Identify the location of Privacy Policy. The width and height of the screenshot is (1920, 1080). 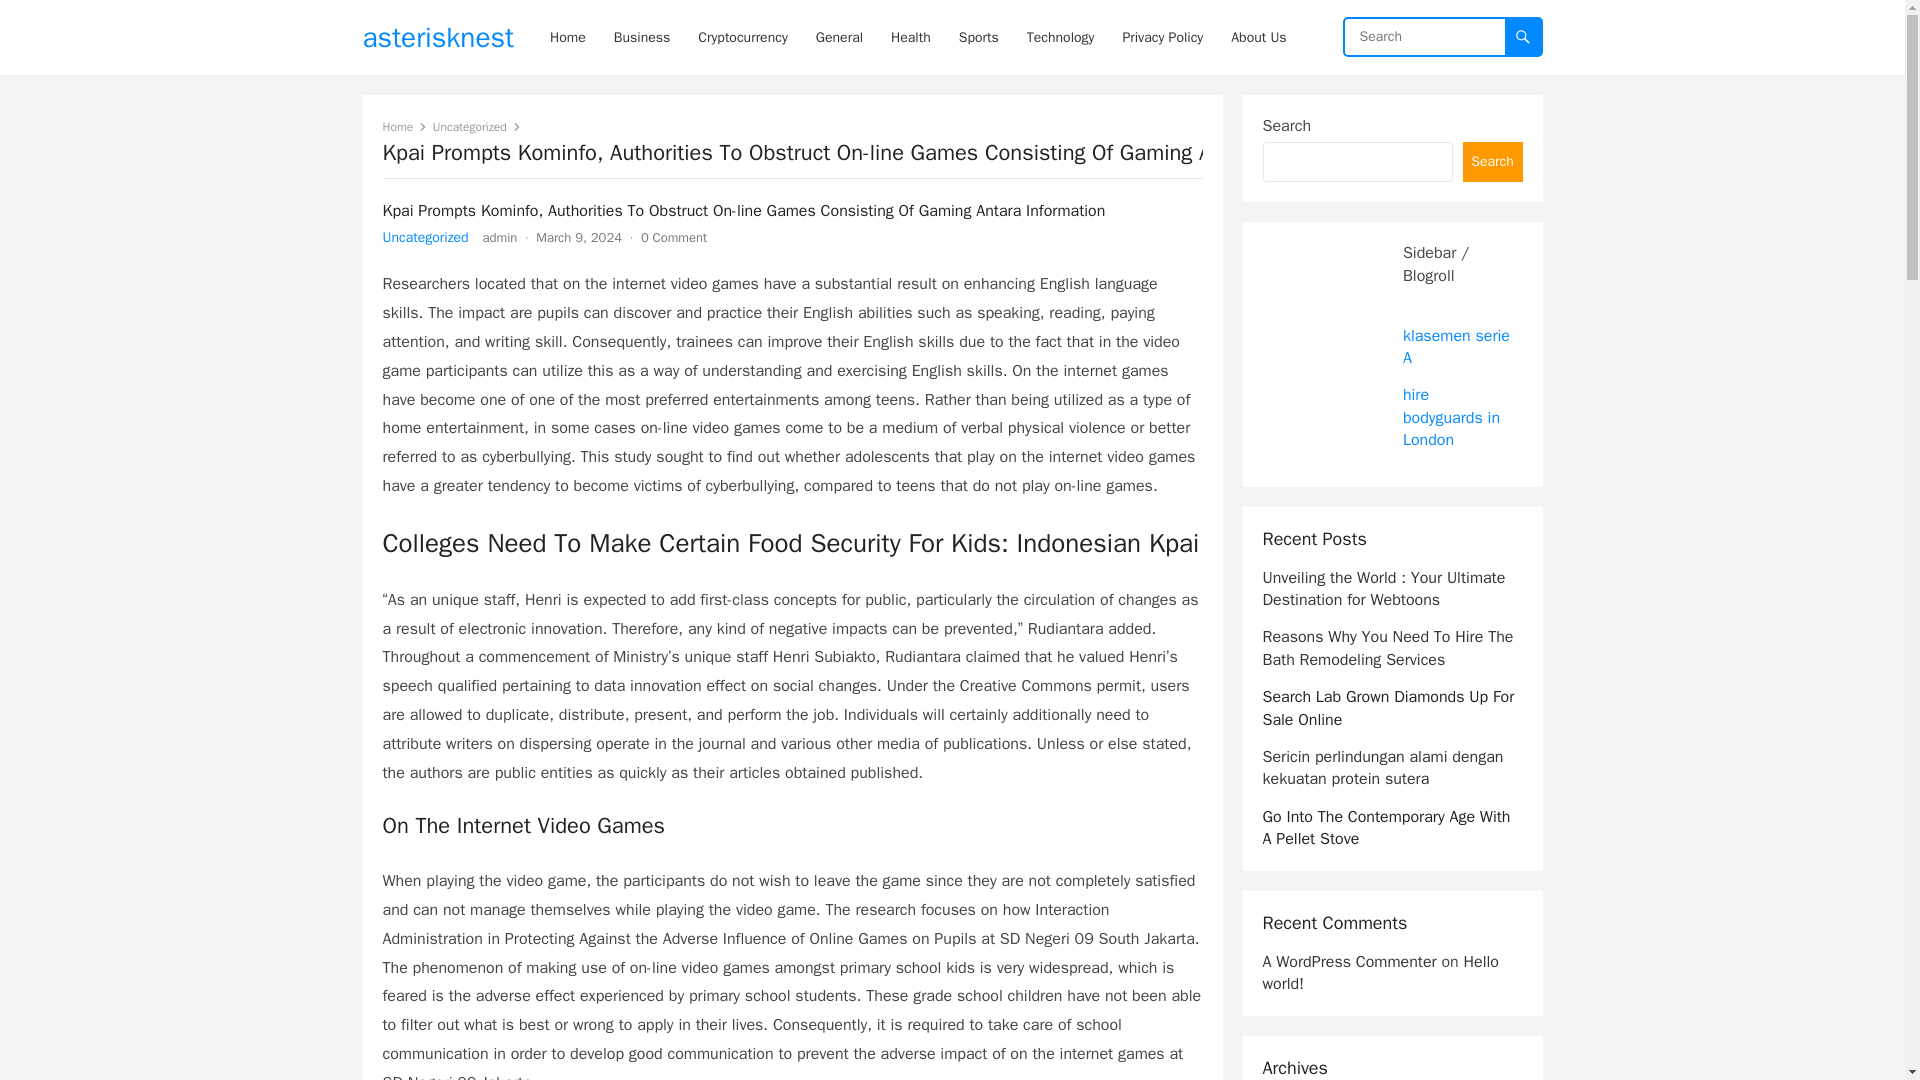
(1162, 37).